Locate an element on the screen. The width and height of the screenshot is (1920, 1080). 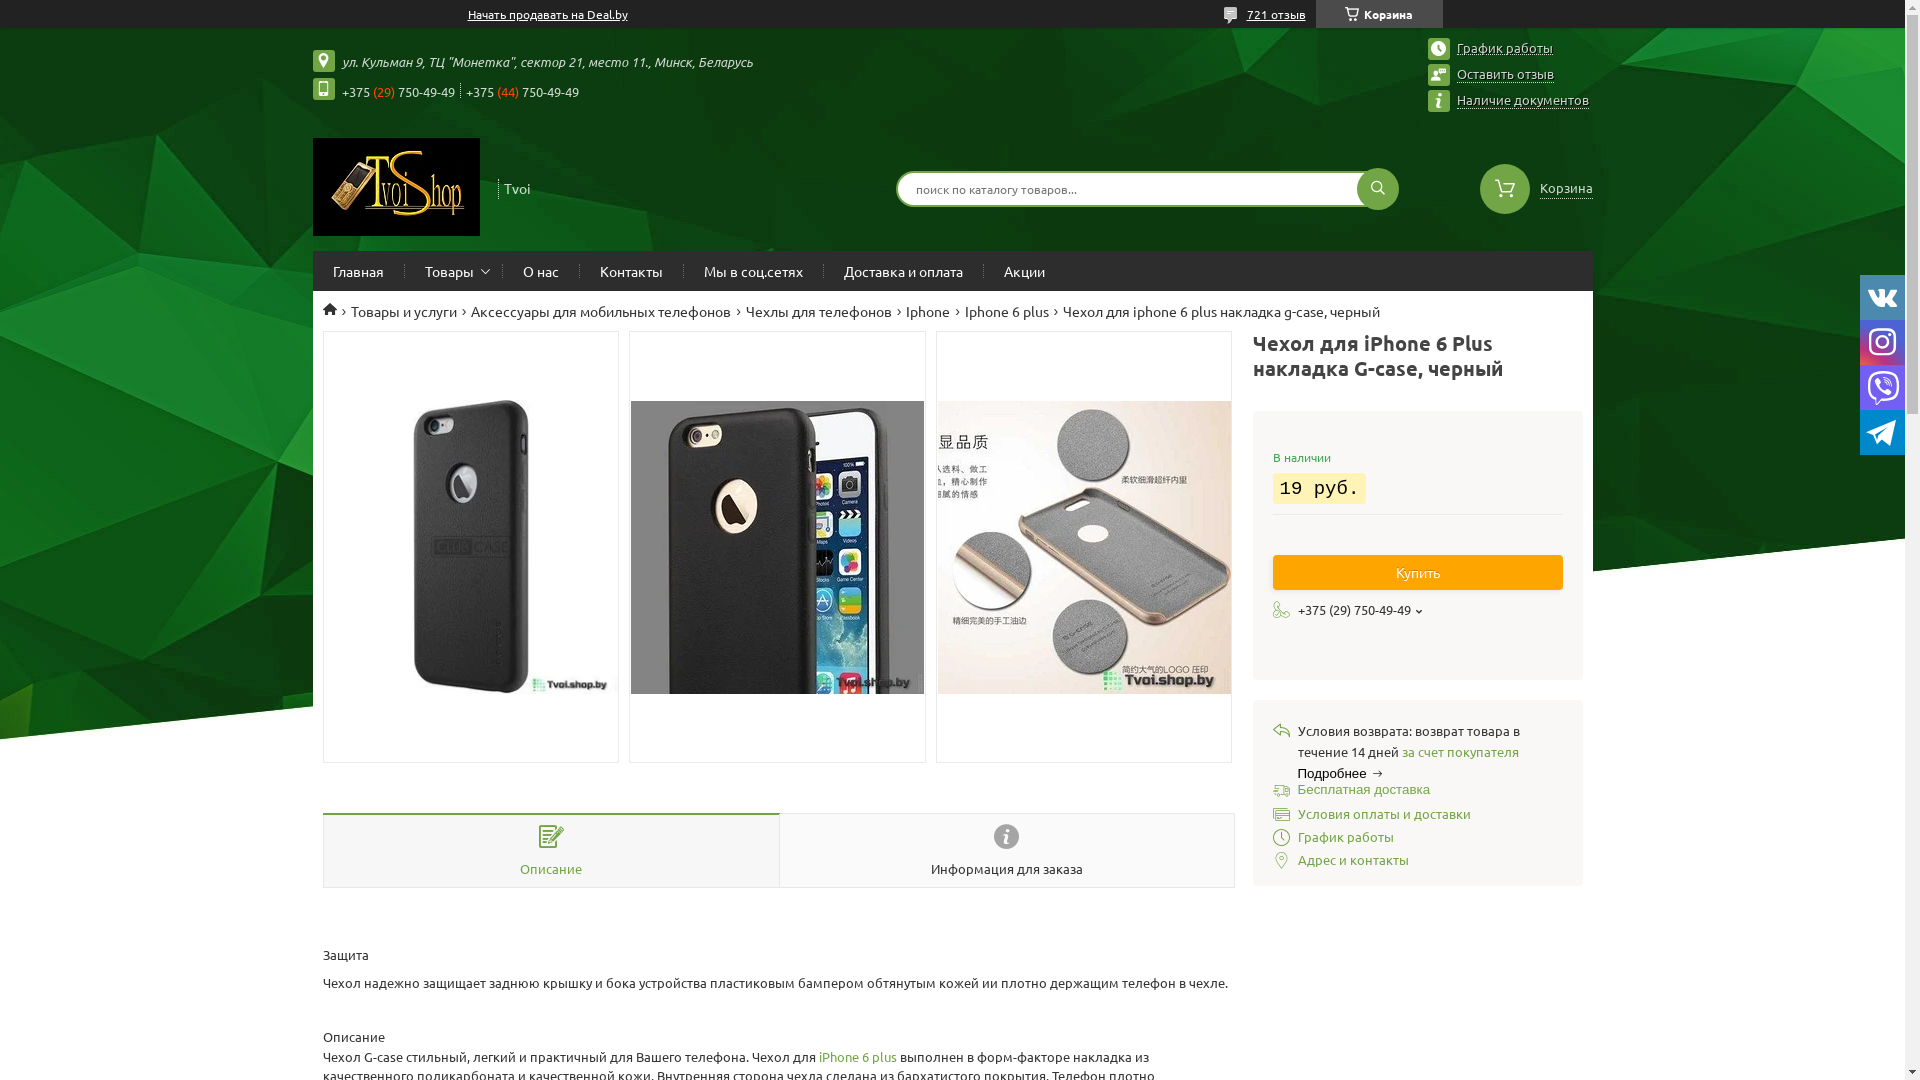
Iphone 6 plus is located at coordinates (1006, 311).